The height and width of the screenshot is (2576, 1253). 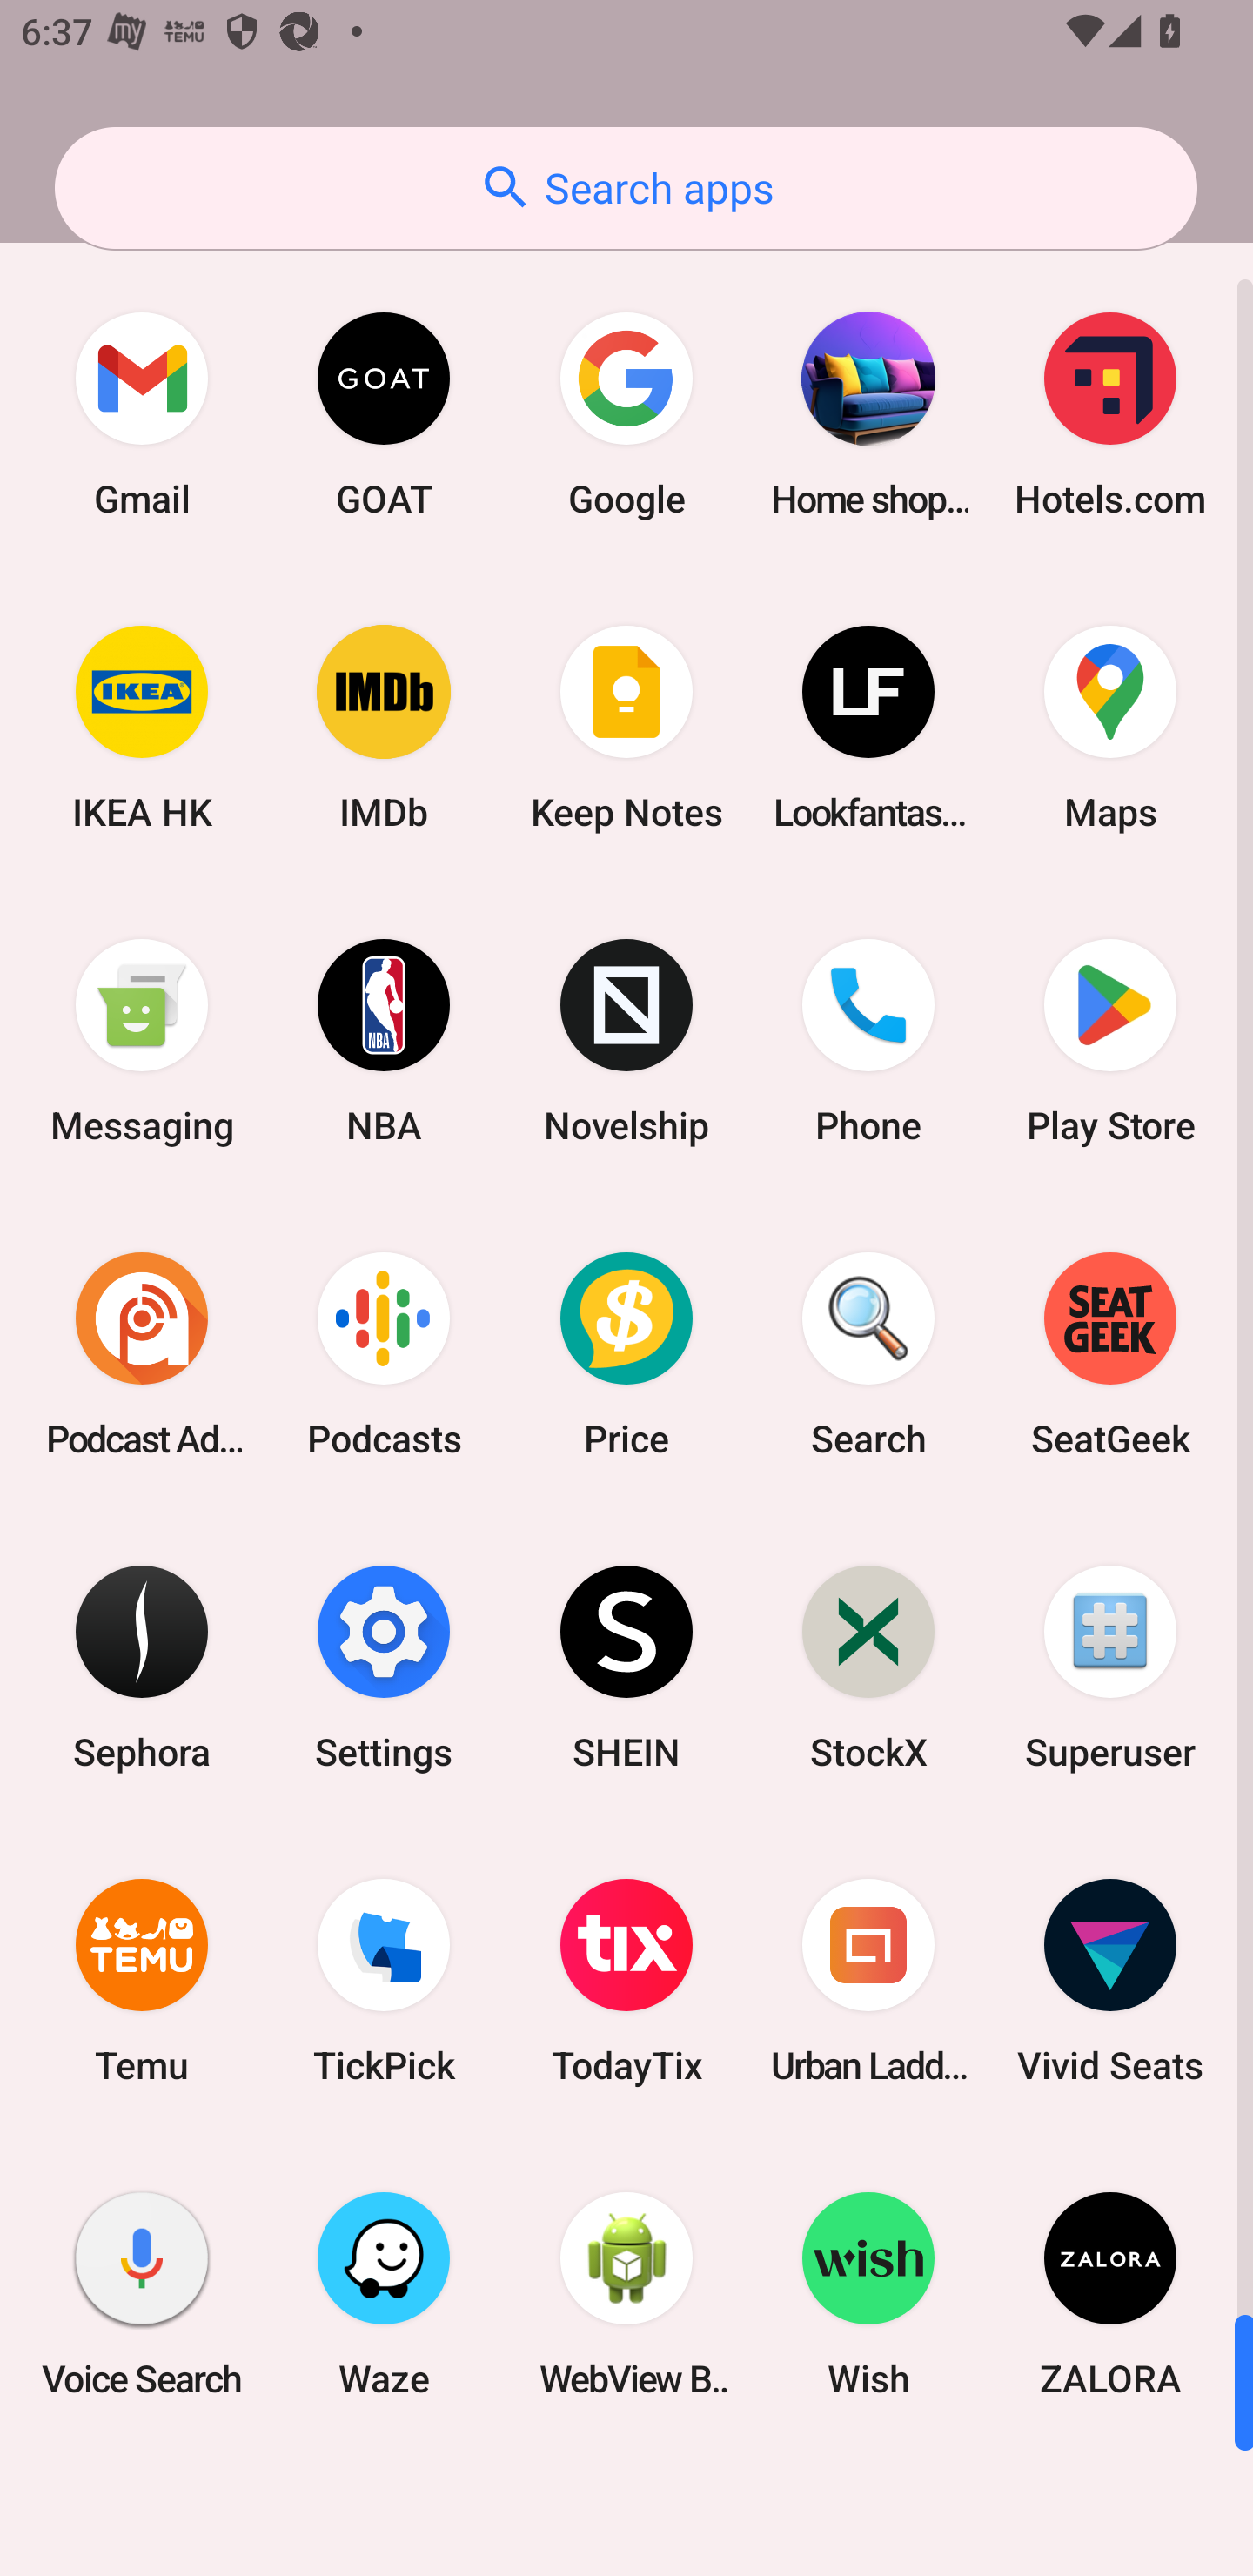 I want to click on TickPick, so click(x=384, y=1981).